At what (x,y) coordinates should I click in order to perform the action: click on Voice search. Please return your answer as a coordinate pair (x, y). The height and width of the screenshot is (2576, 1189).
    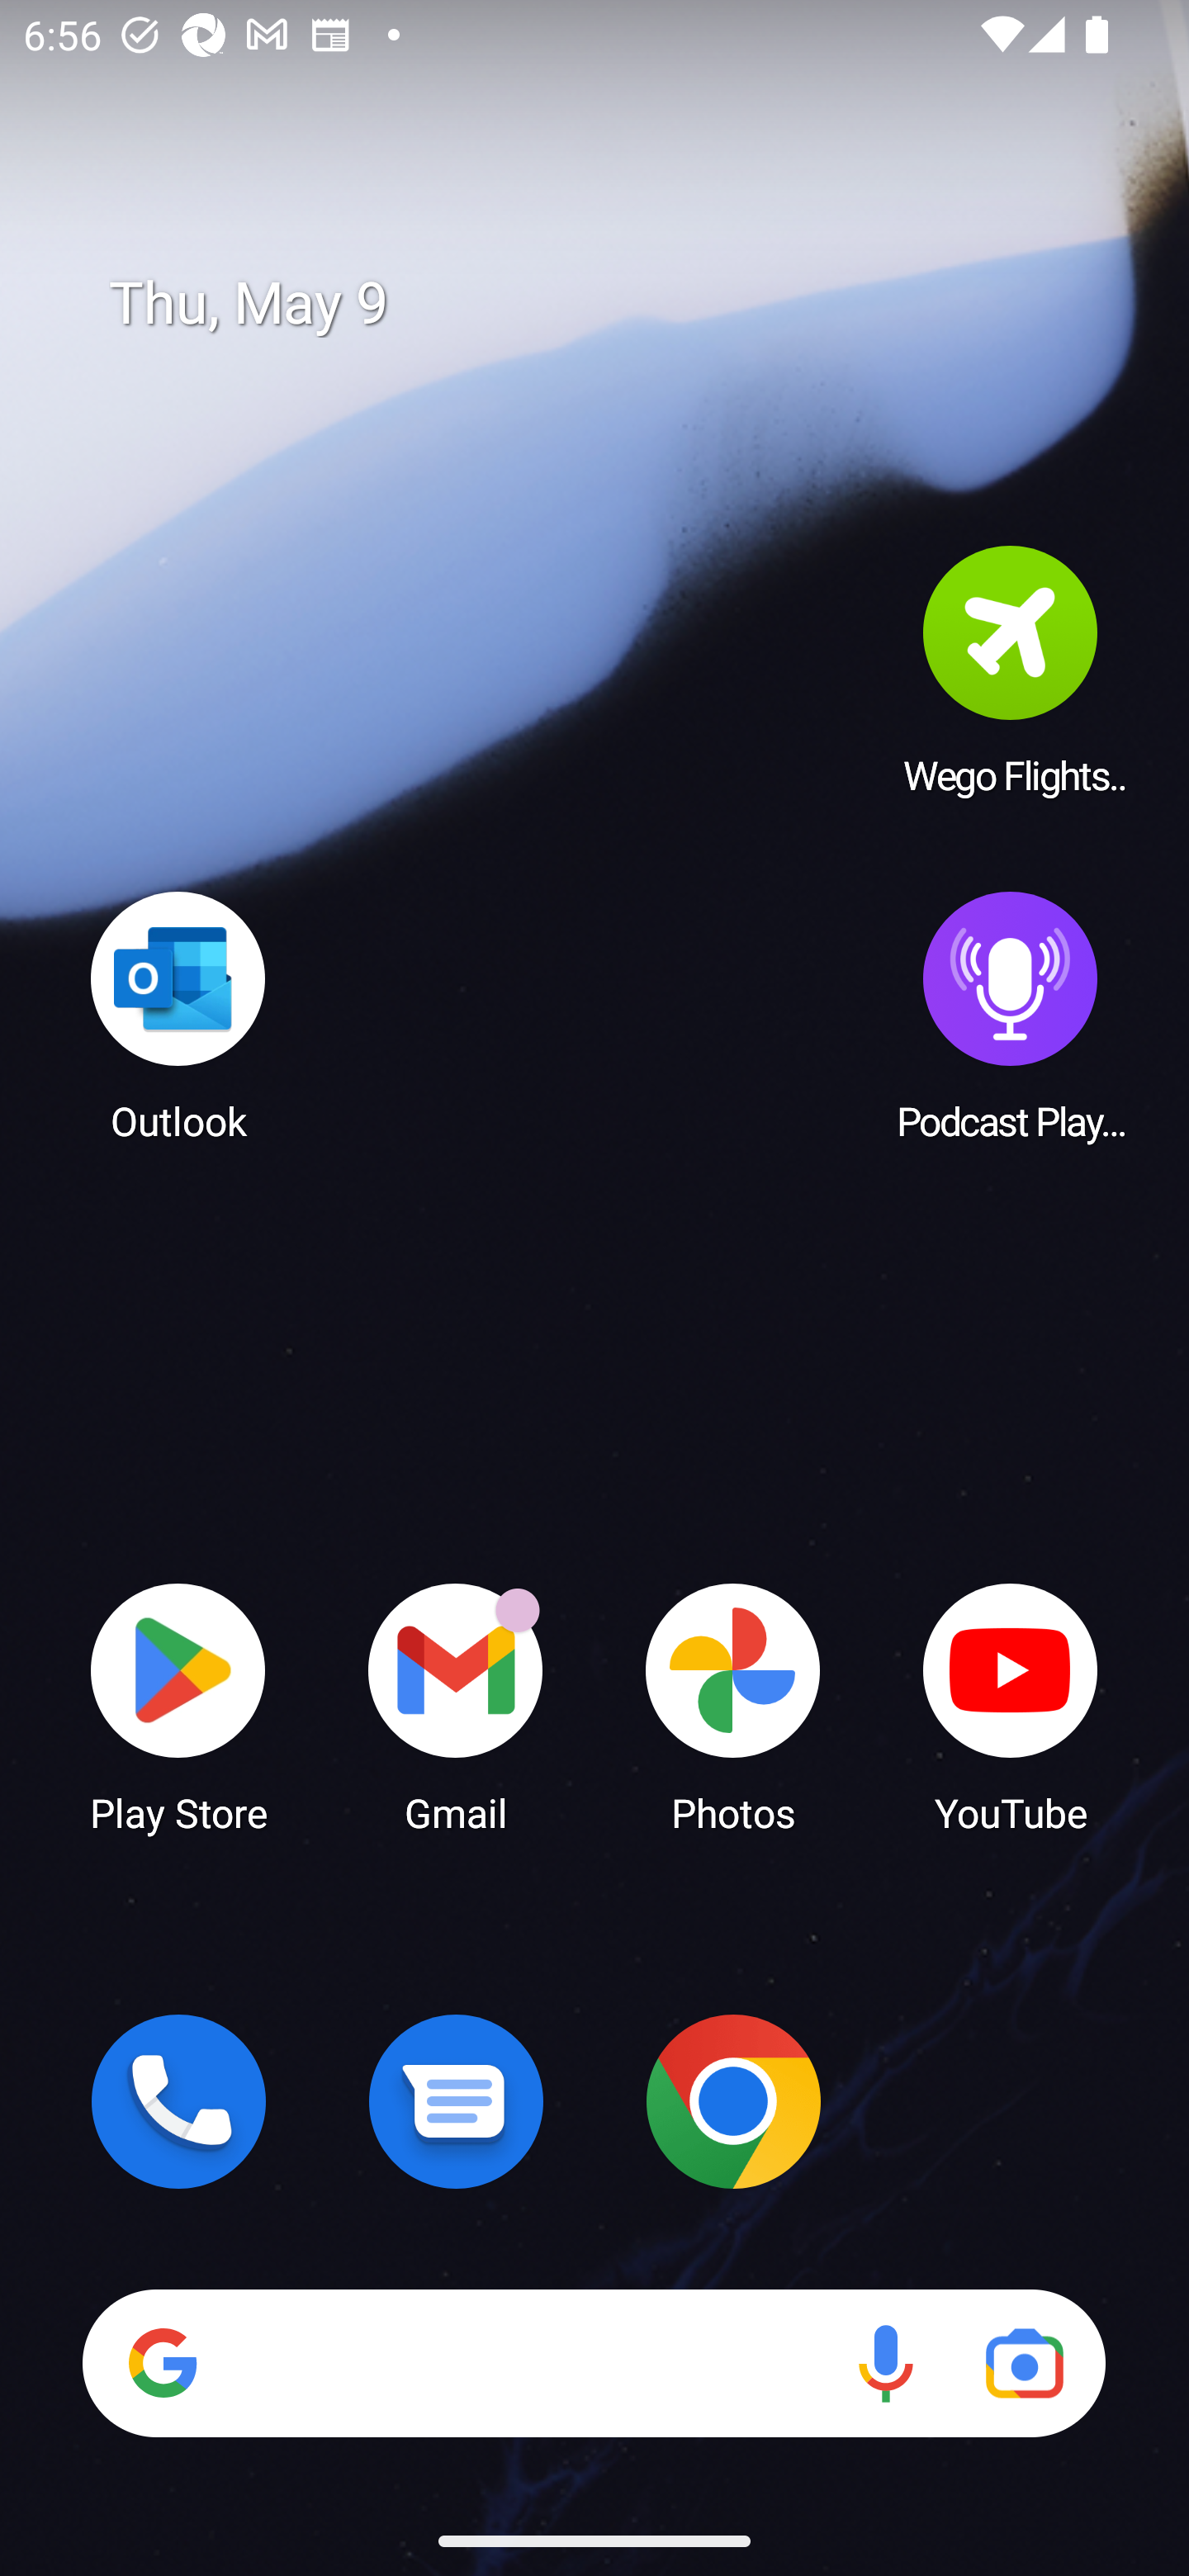
    Looking at the image, I should click on (885, 2363).